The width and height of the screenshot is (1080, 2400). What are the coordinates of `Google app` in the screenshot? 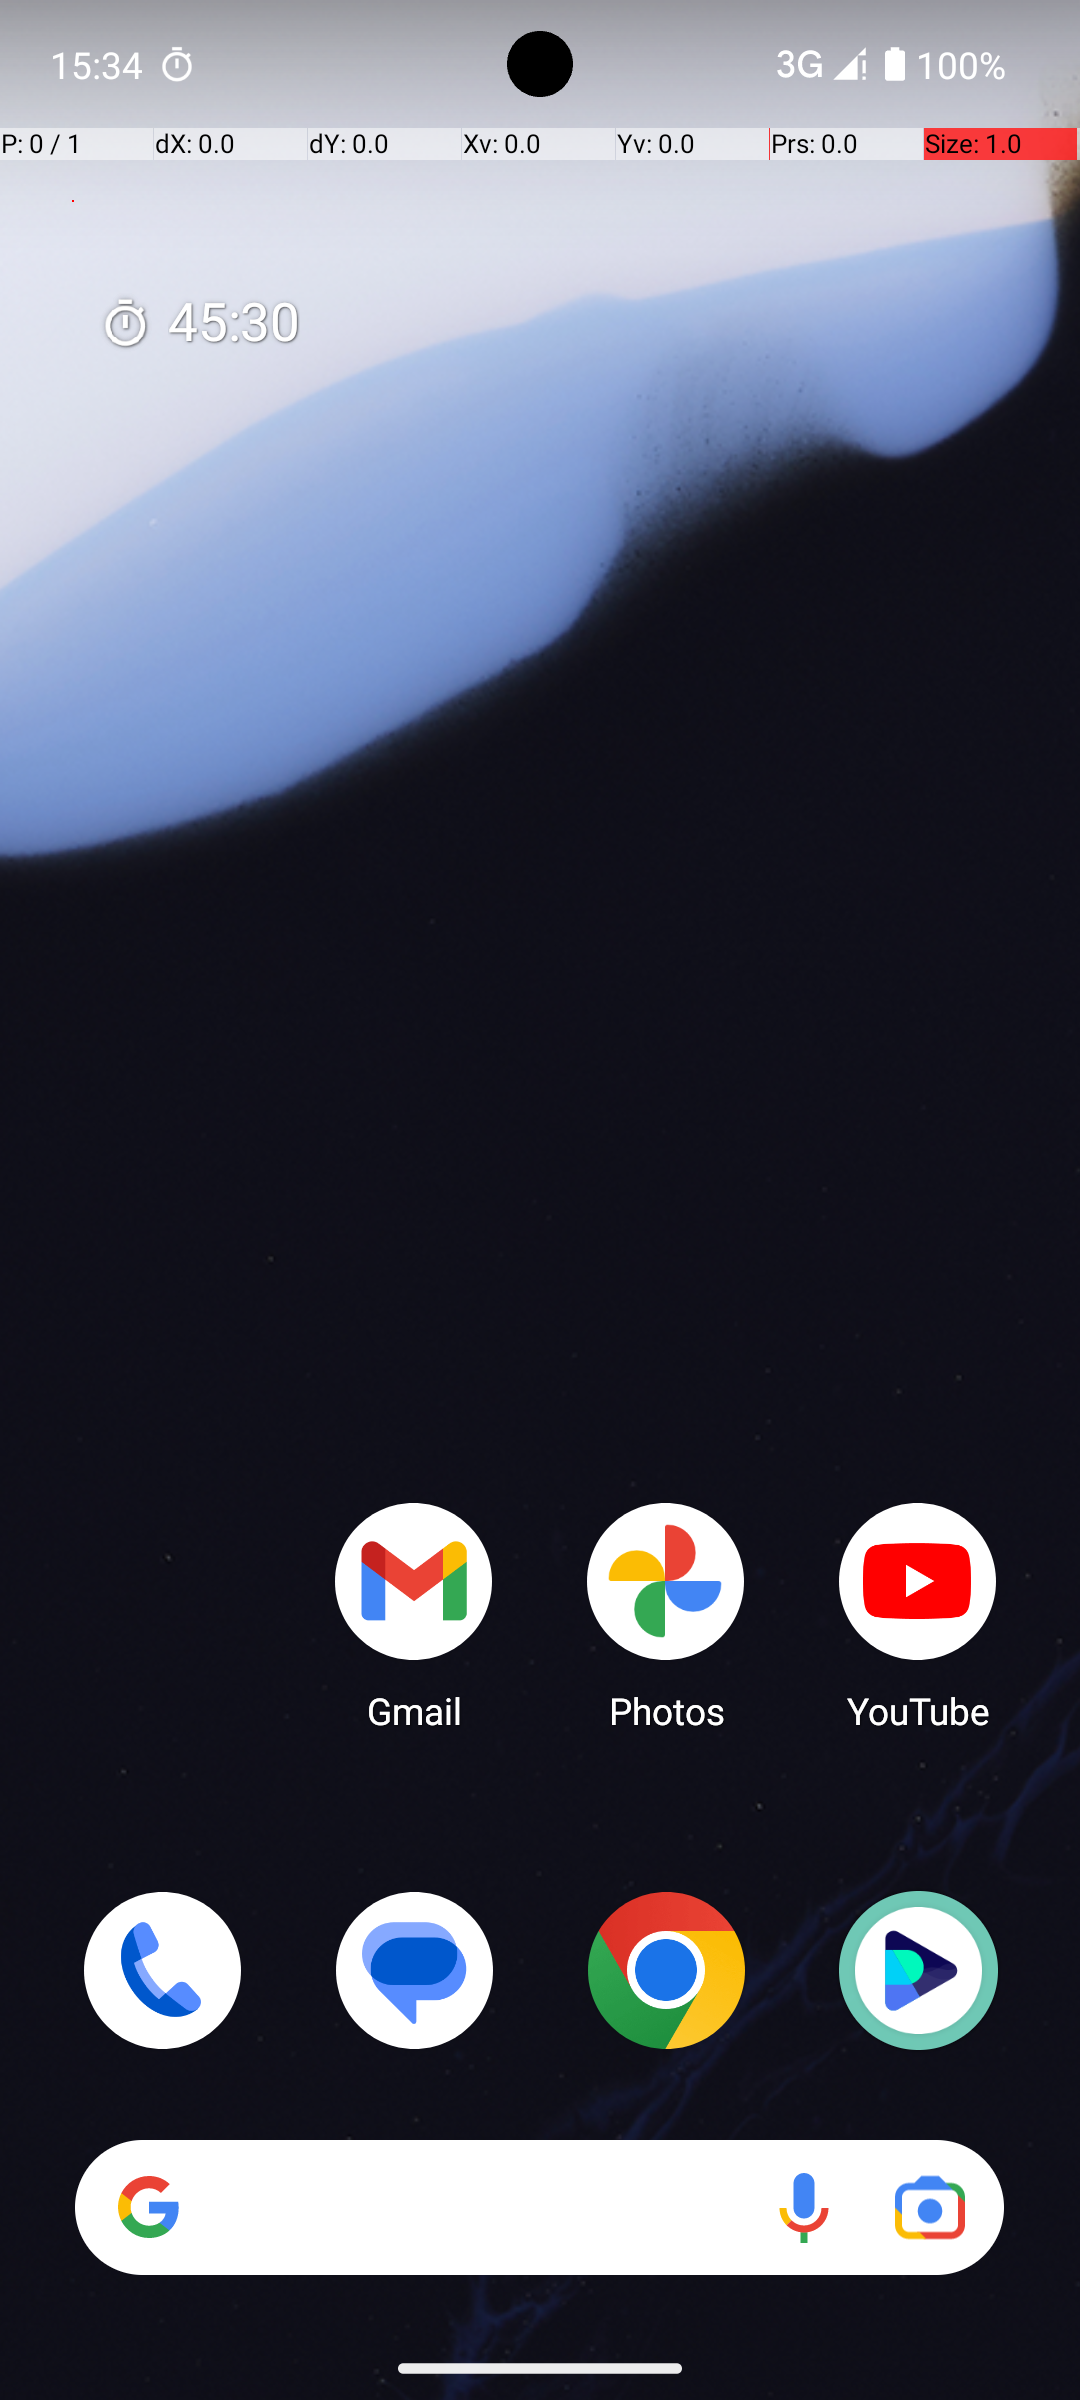 It's located at (149, 2207).